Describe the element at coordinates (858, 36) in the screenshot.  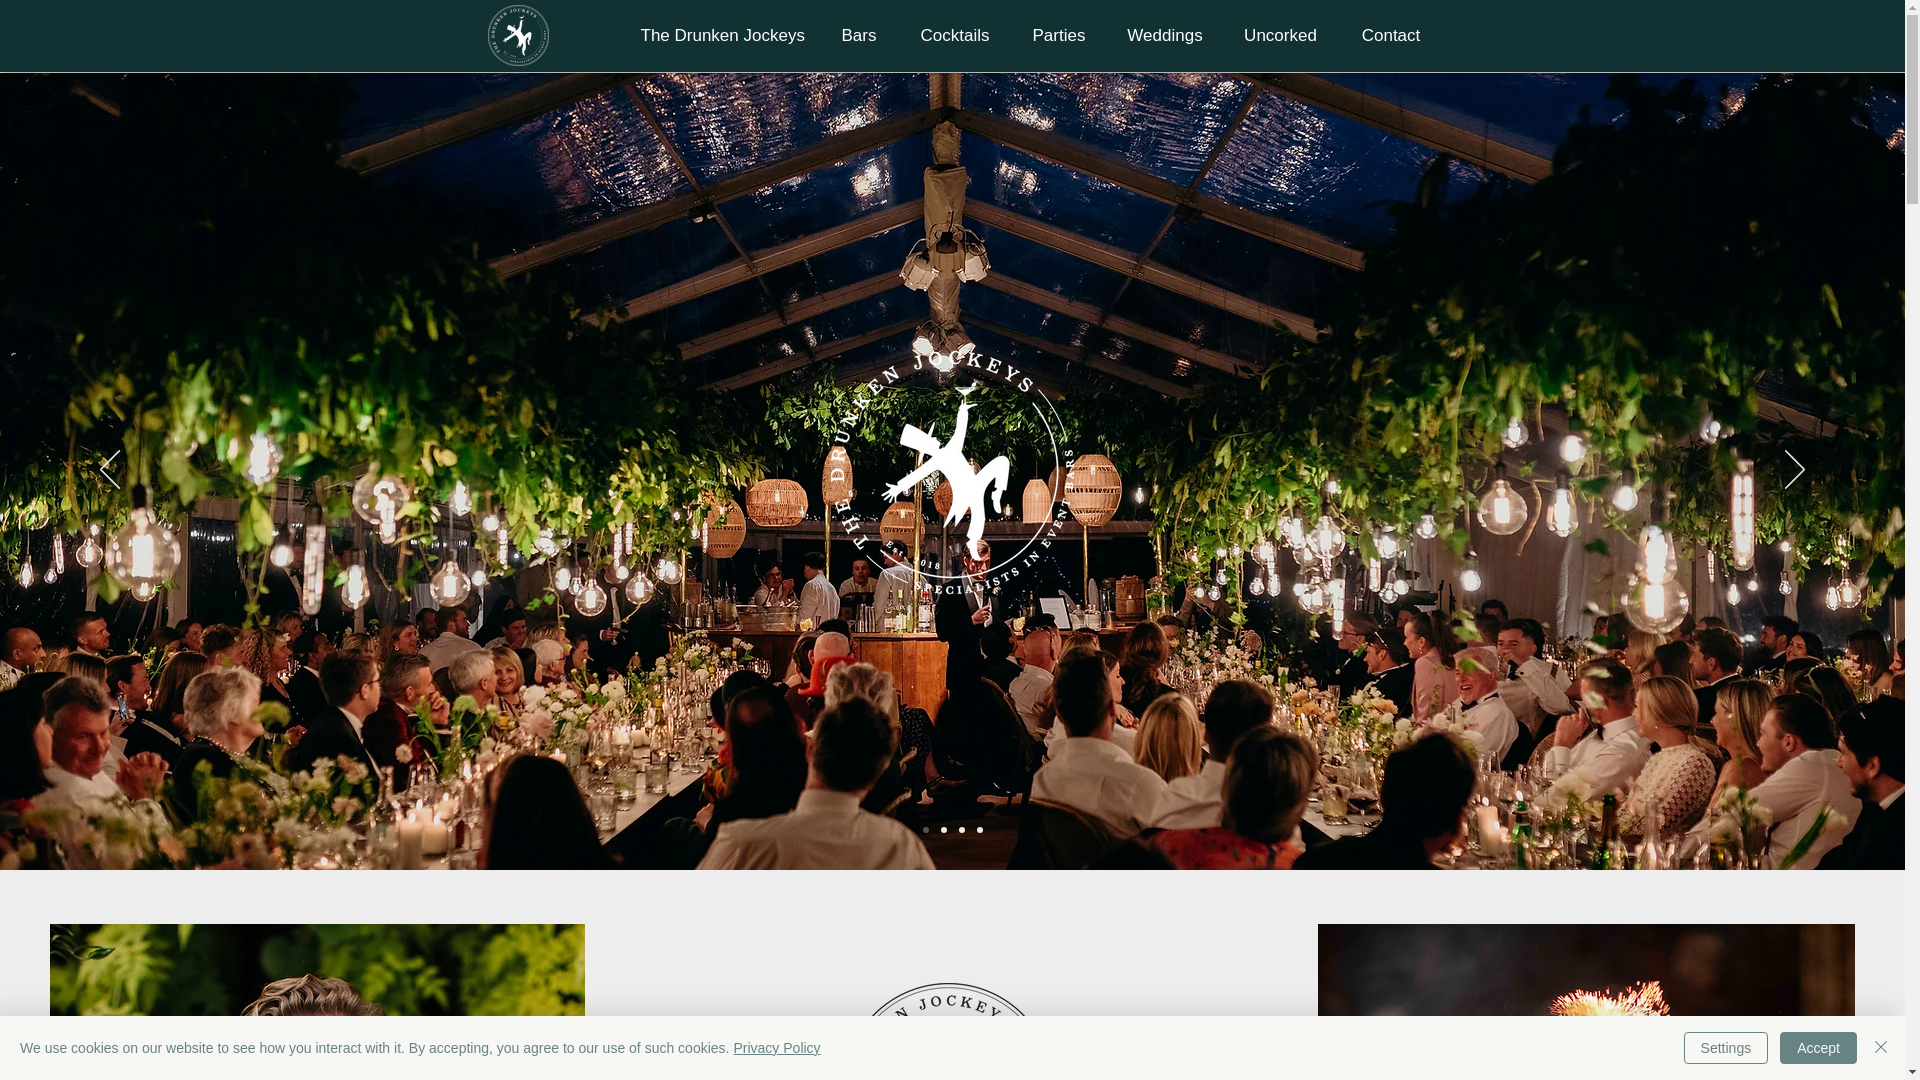
I see `Bars` at that location.